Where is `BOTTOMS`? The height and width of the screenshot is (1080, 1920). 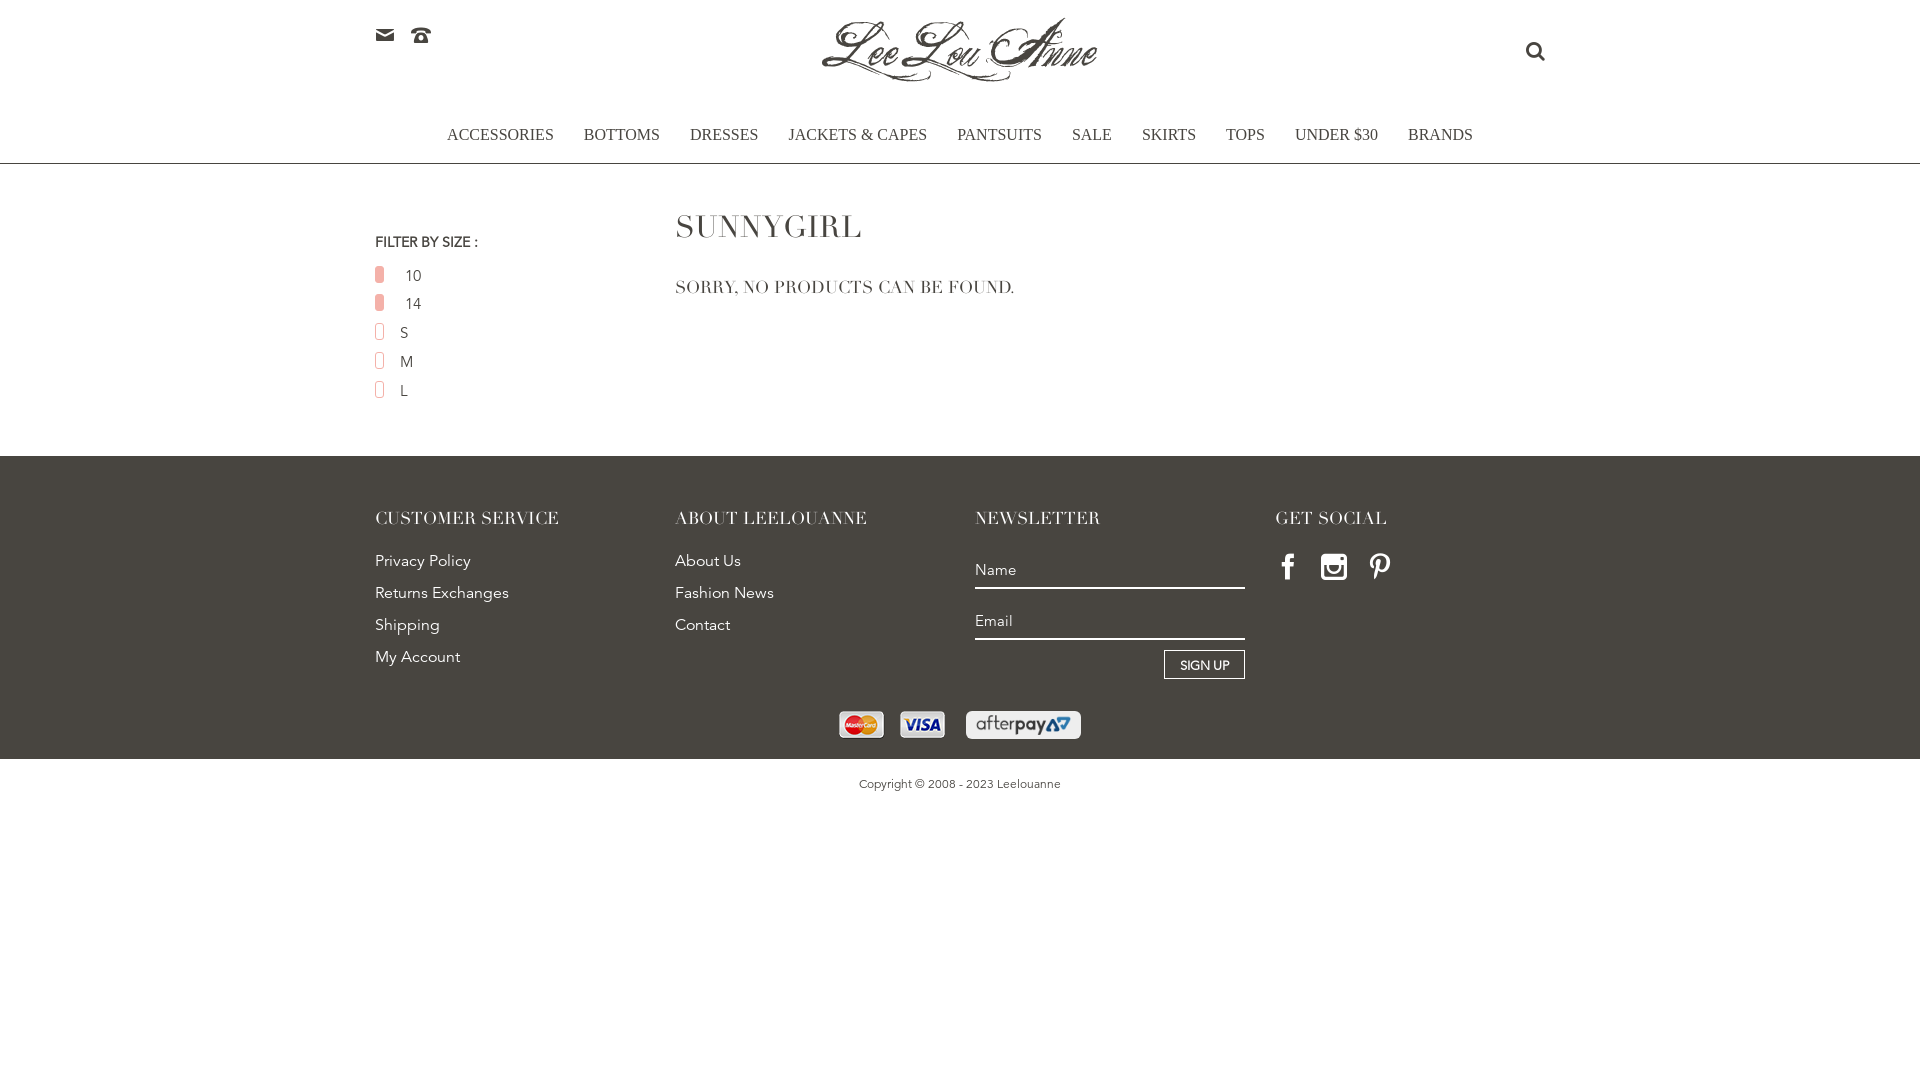
BOTTOMS is located at coordinates (622, 144).